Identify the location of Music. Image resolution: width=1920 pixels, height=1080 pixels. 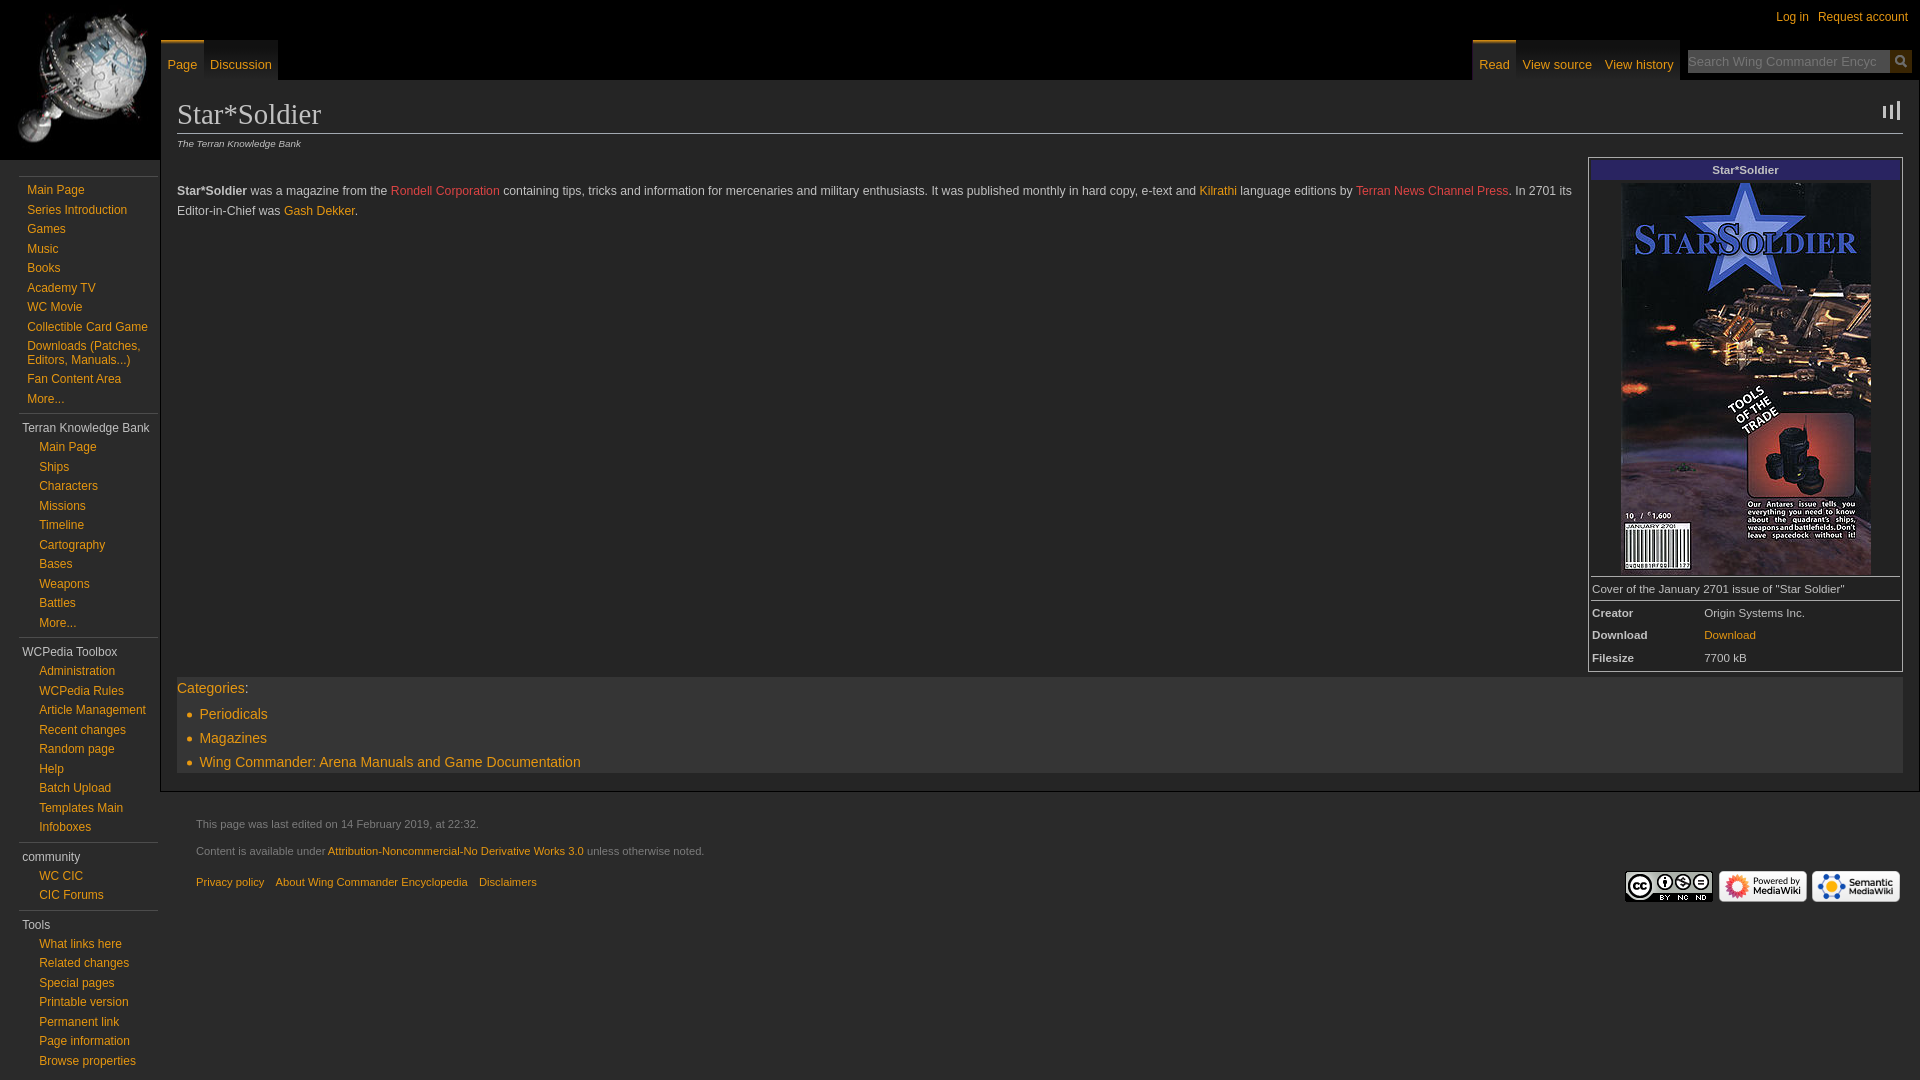
(42, 248).